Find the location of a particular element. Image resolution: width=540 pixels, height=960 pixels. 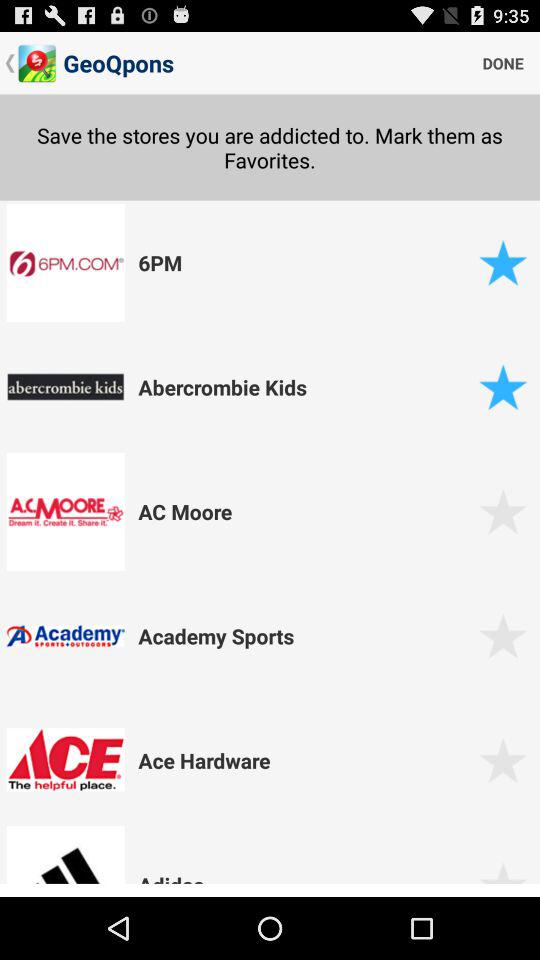

favourite is located at coordinates (502, 386).